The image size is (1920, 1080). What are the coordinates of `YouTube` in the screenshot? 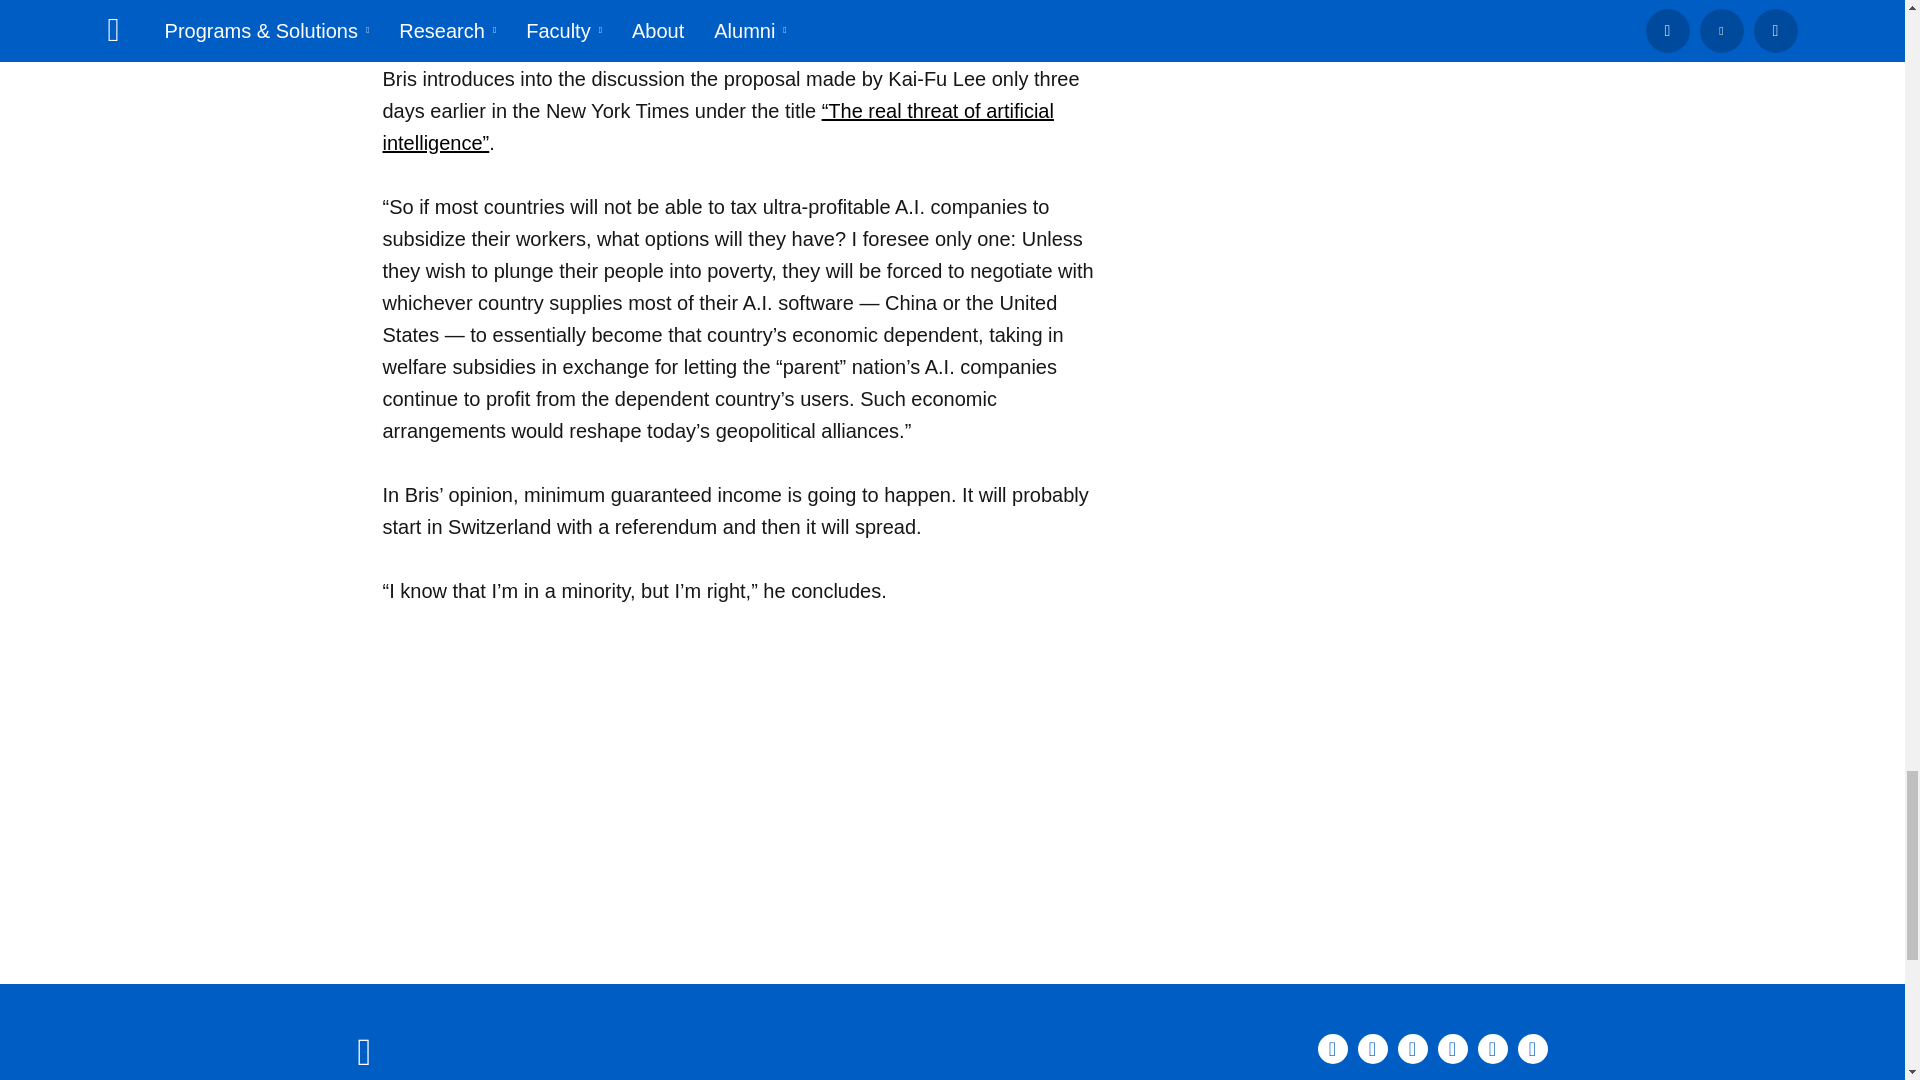 It's located at (1492, 1048).